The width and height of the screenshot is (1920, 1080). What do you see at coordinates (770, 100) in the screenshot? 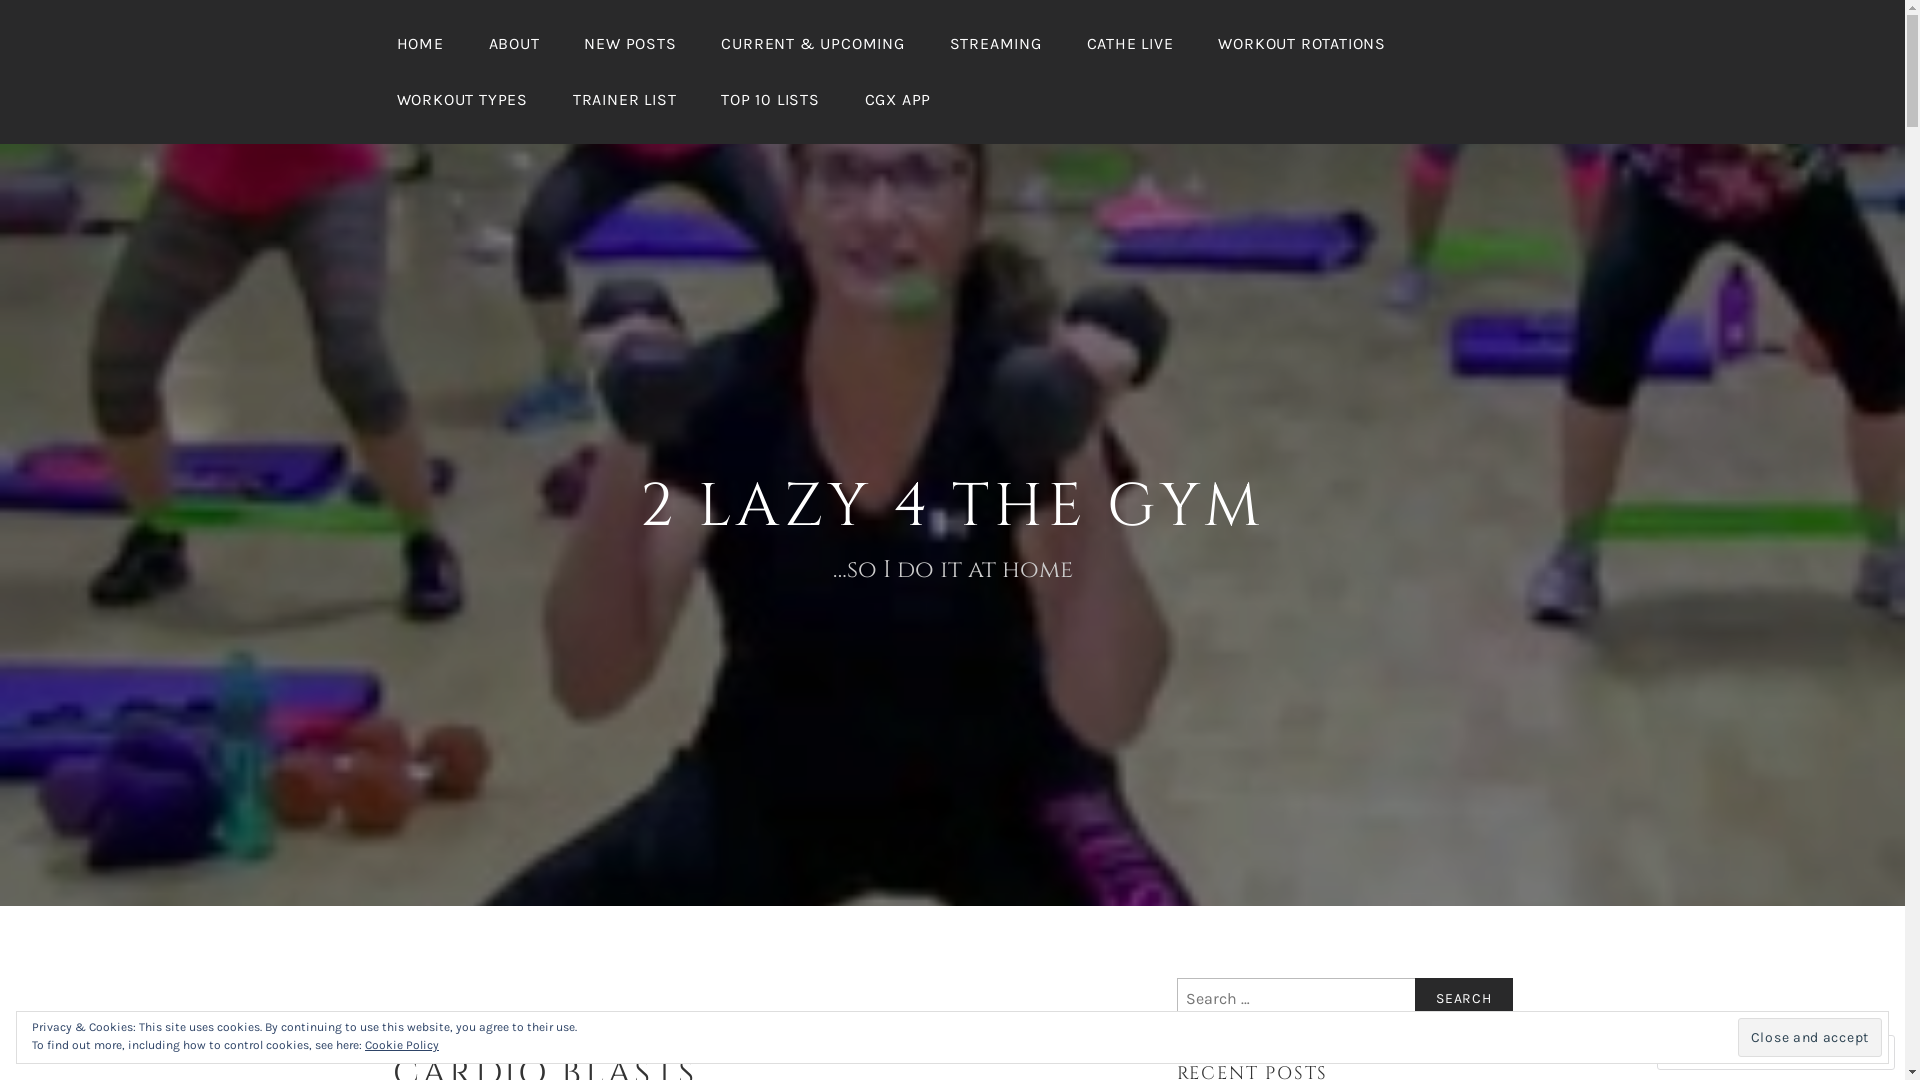
I see `TOP 10 LISTS` at bounding box center [770, 100].